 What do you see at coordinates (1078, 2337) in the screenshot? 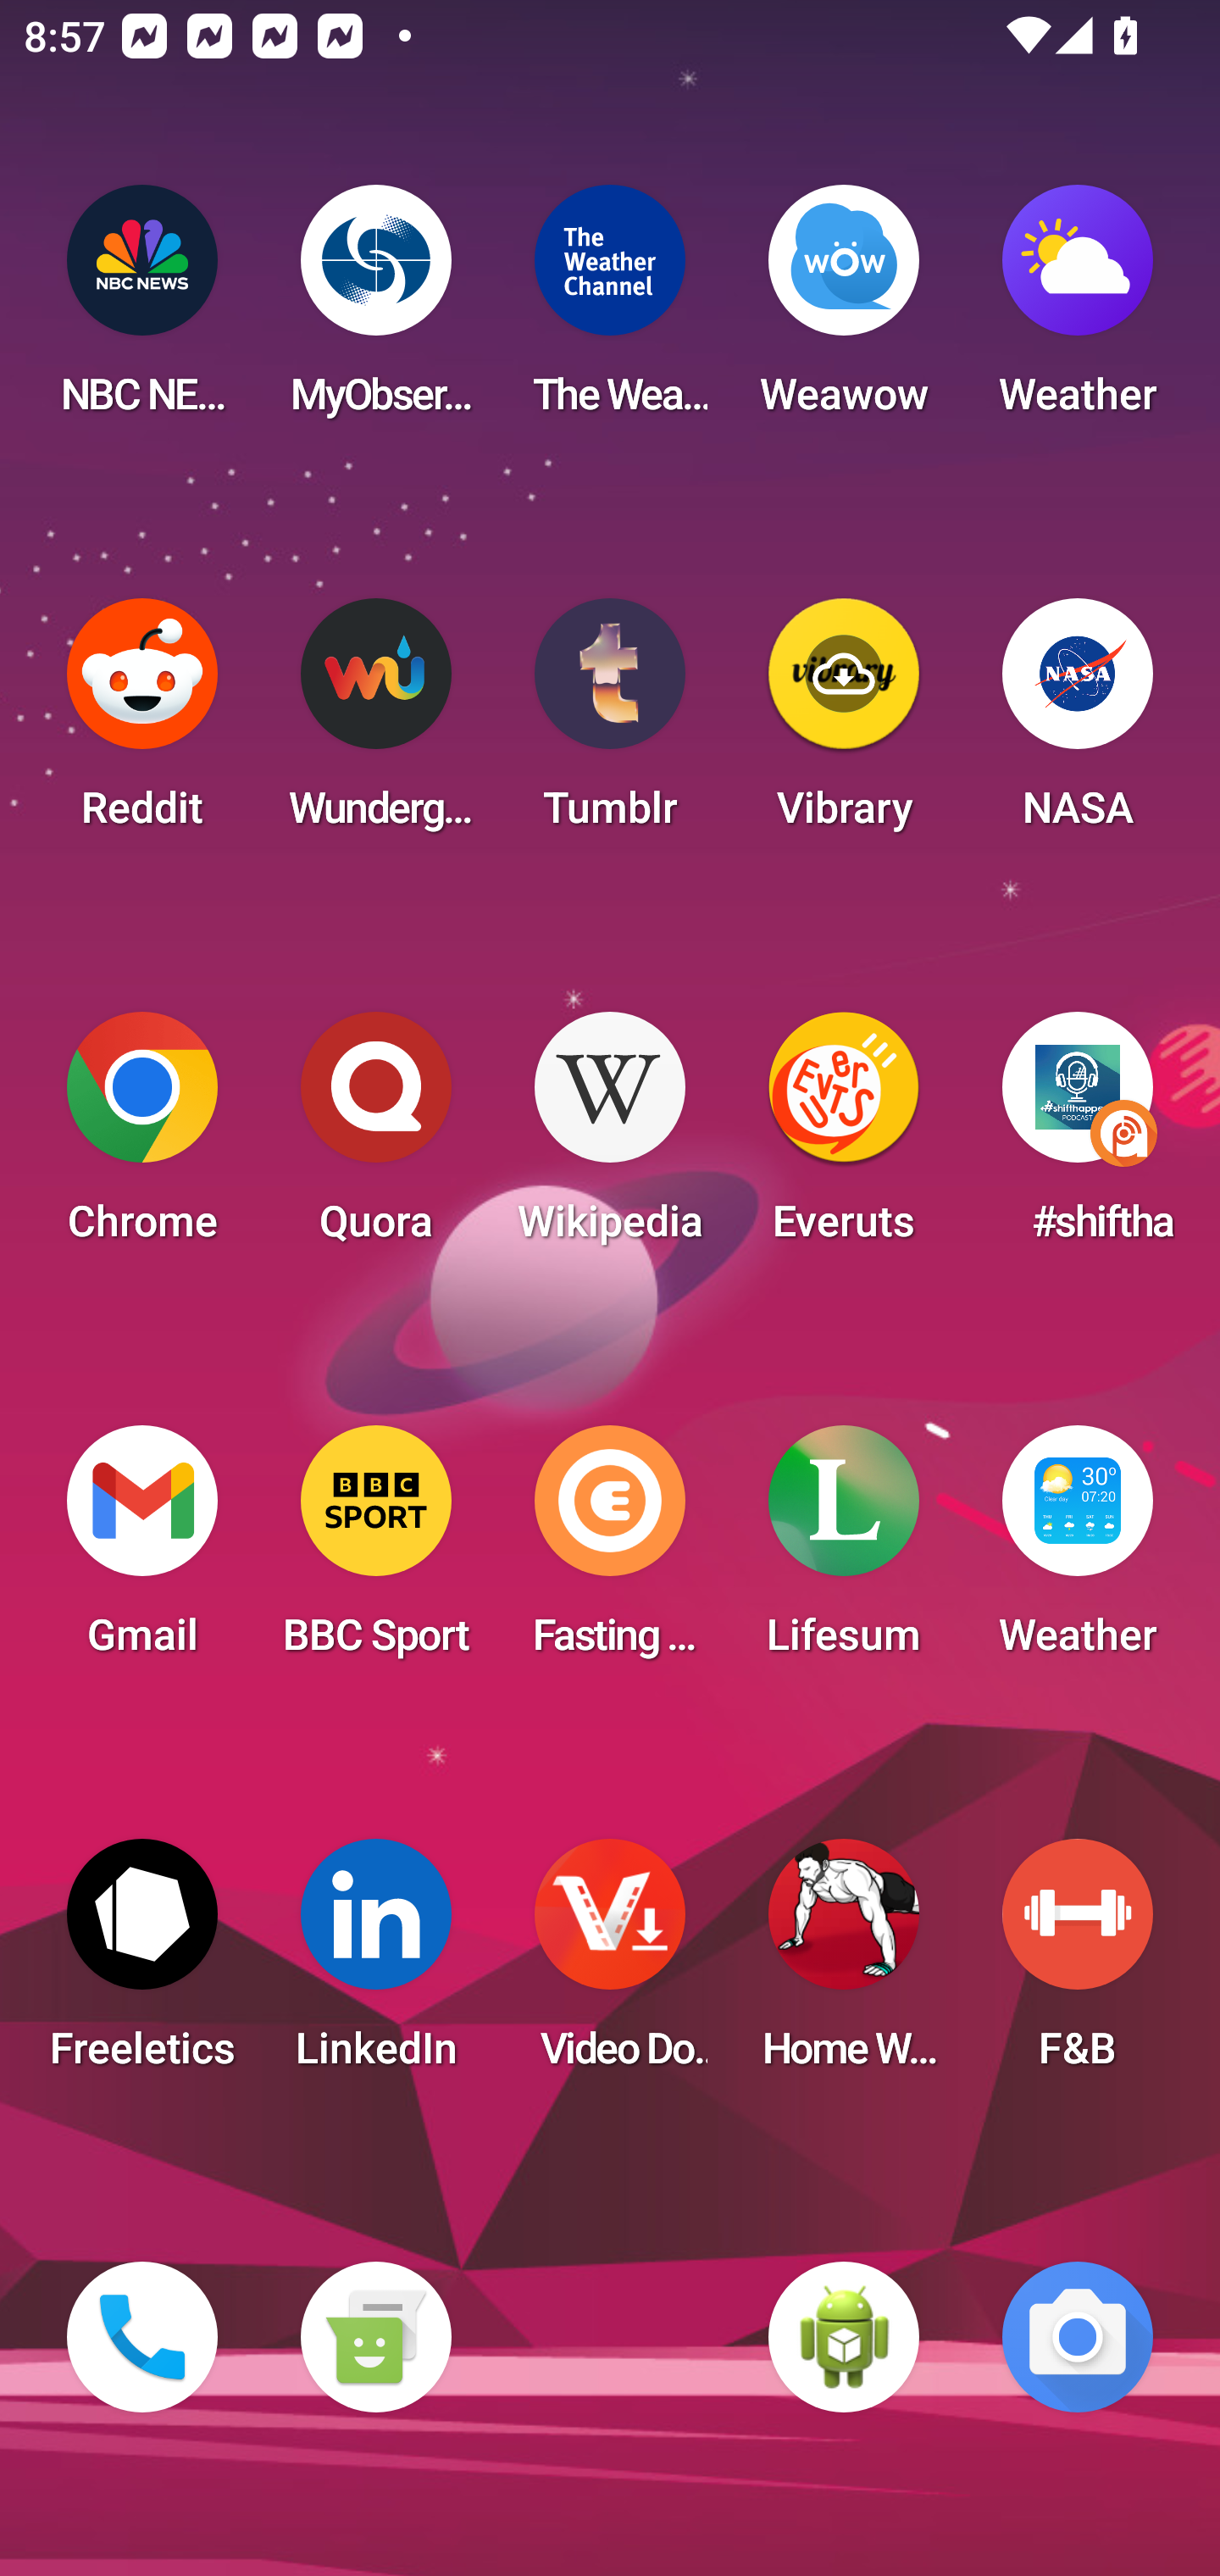
I see `Camera` at bounding box center [1078, 2337].